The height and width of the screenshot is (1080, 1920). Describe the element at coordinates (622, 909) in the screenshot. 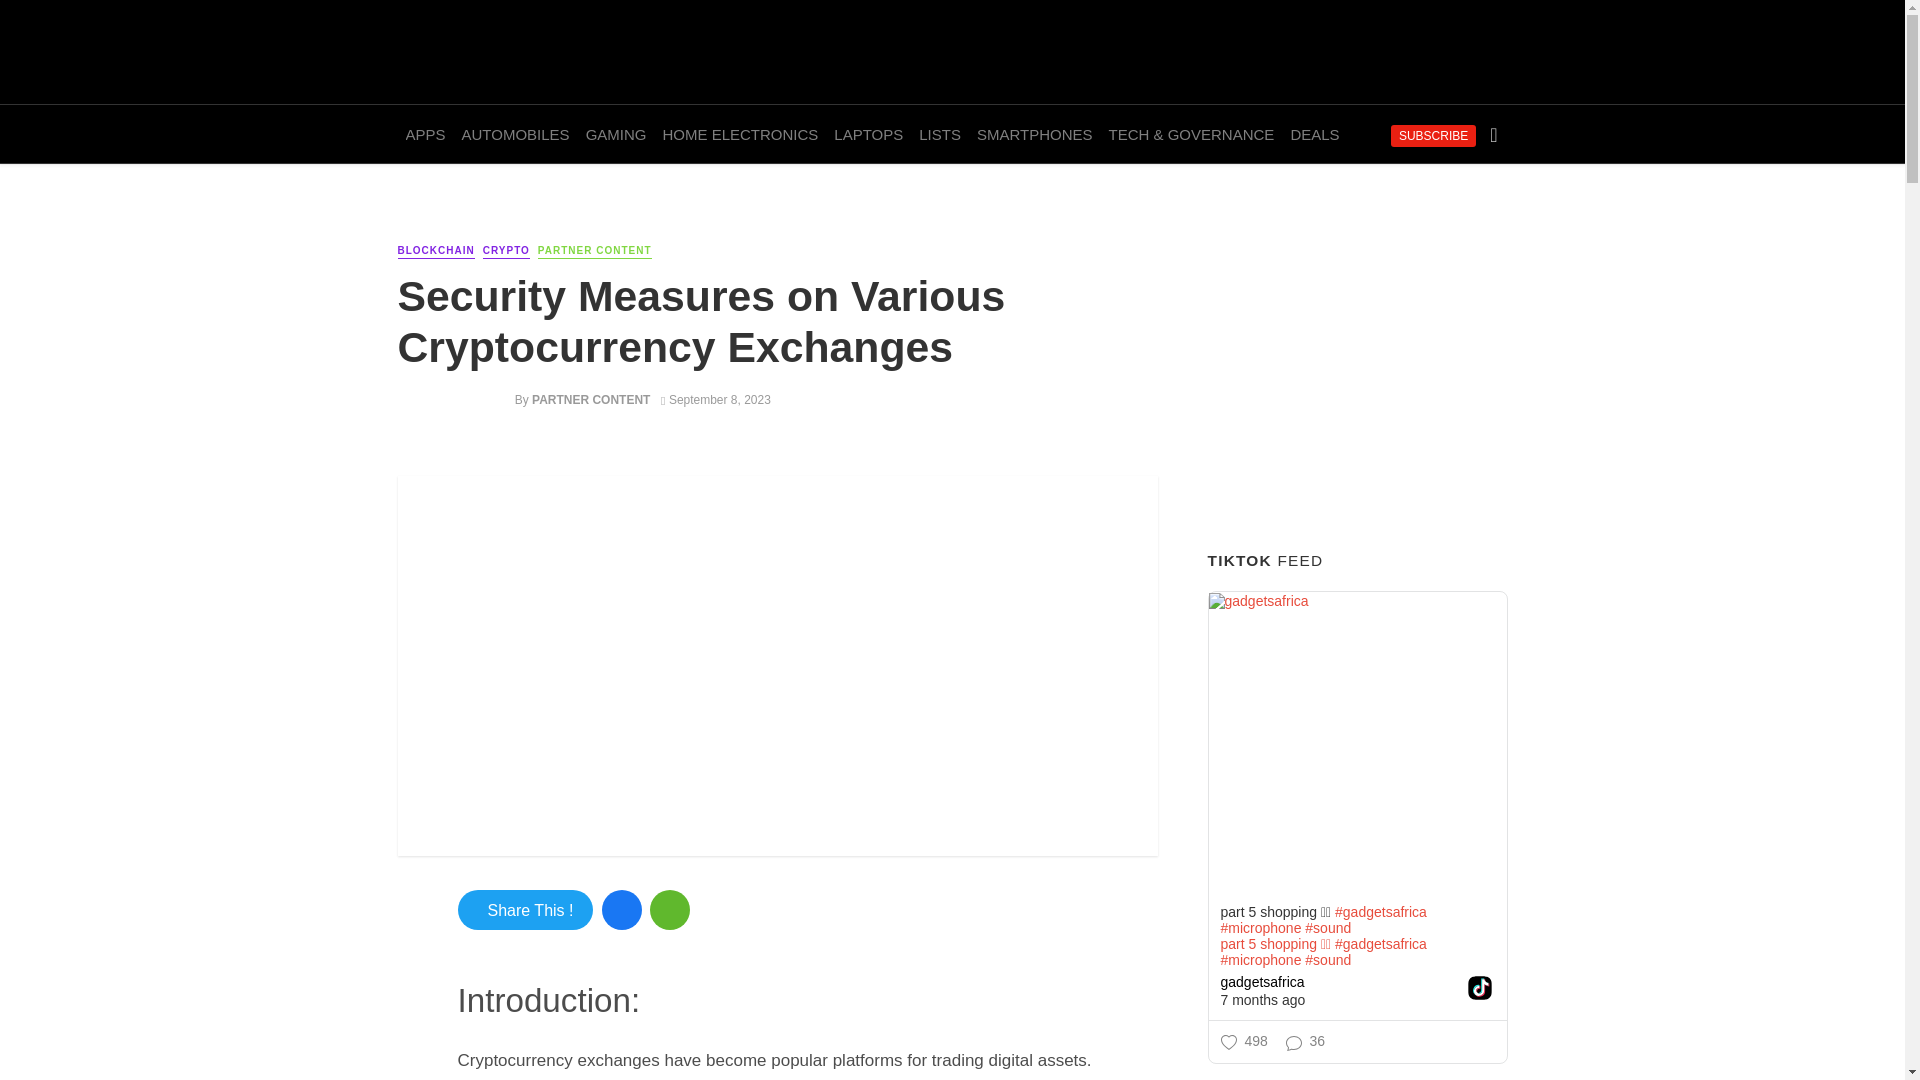

I see `Share this on Facebook` at that location.